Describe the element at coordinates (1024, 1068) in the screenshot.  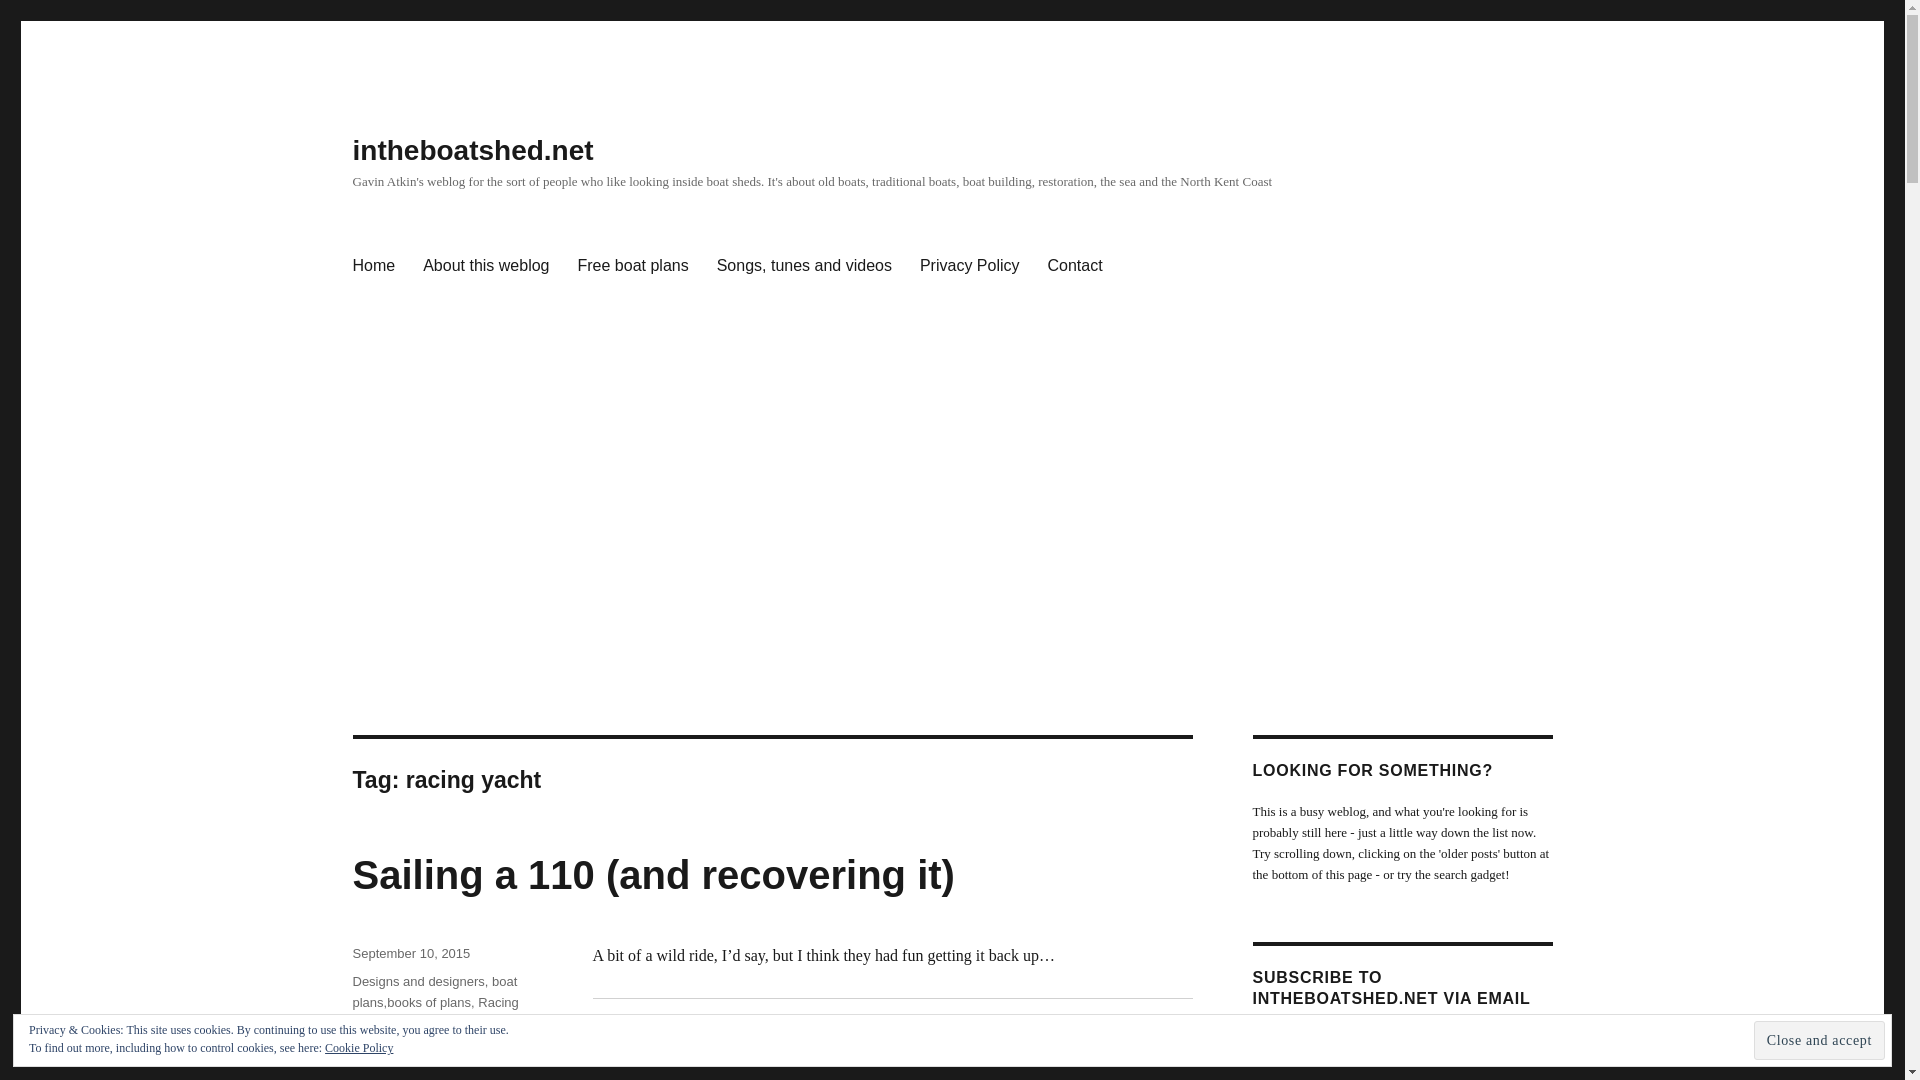
I see `Email` at that location.